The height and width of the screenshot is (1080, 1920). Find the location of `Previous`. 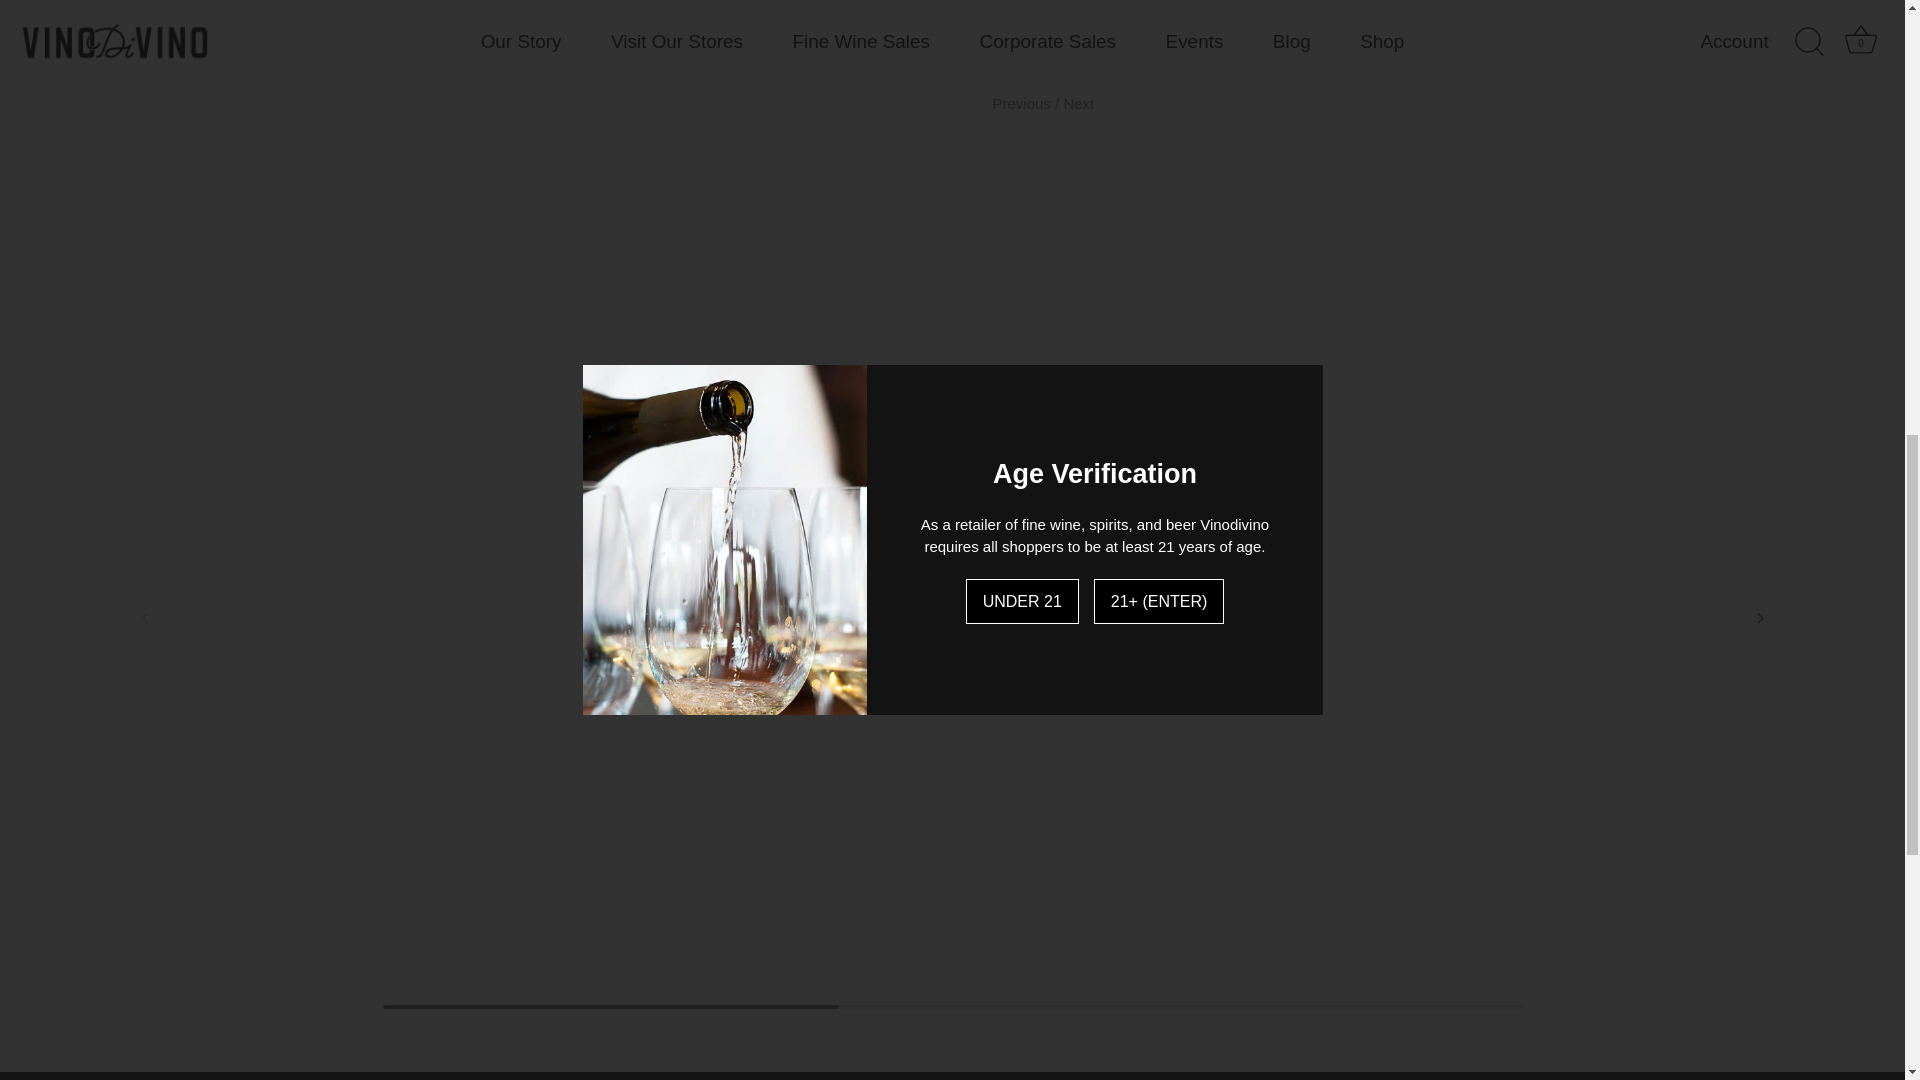

Previous is located at coordinates (1023, 104).